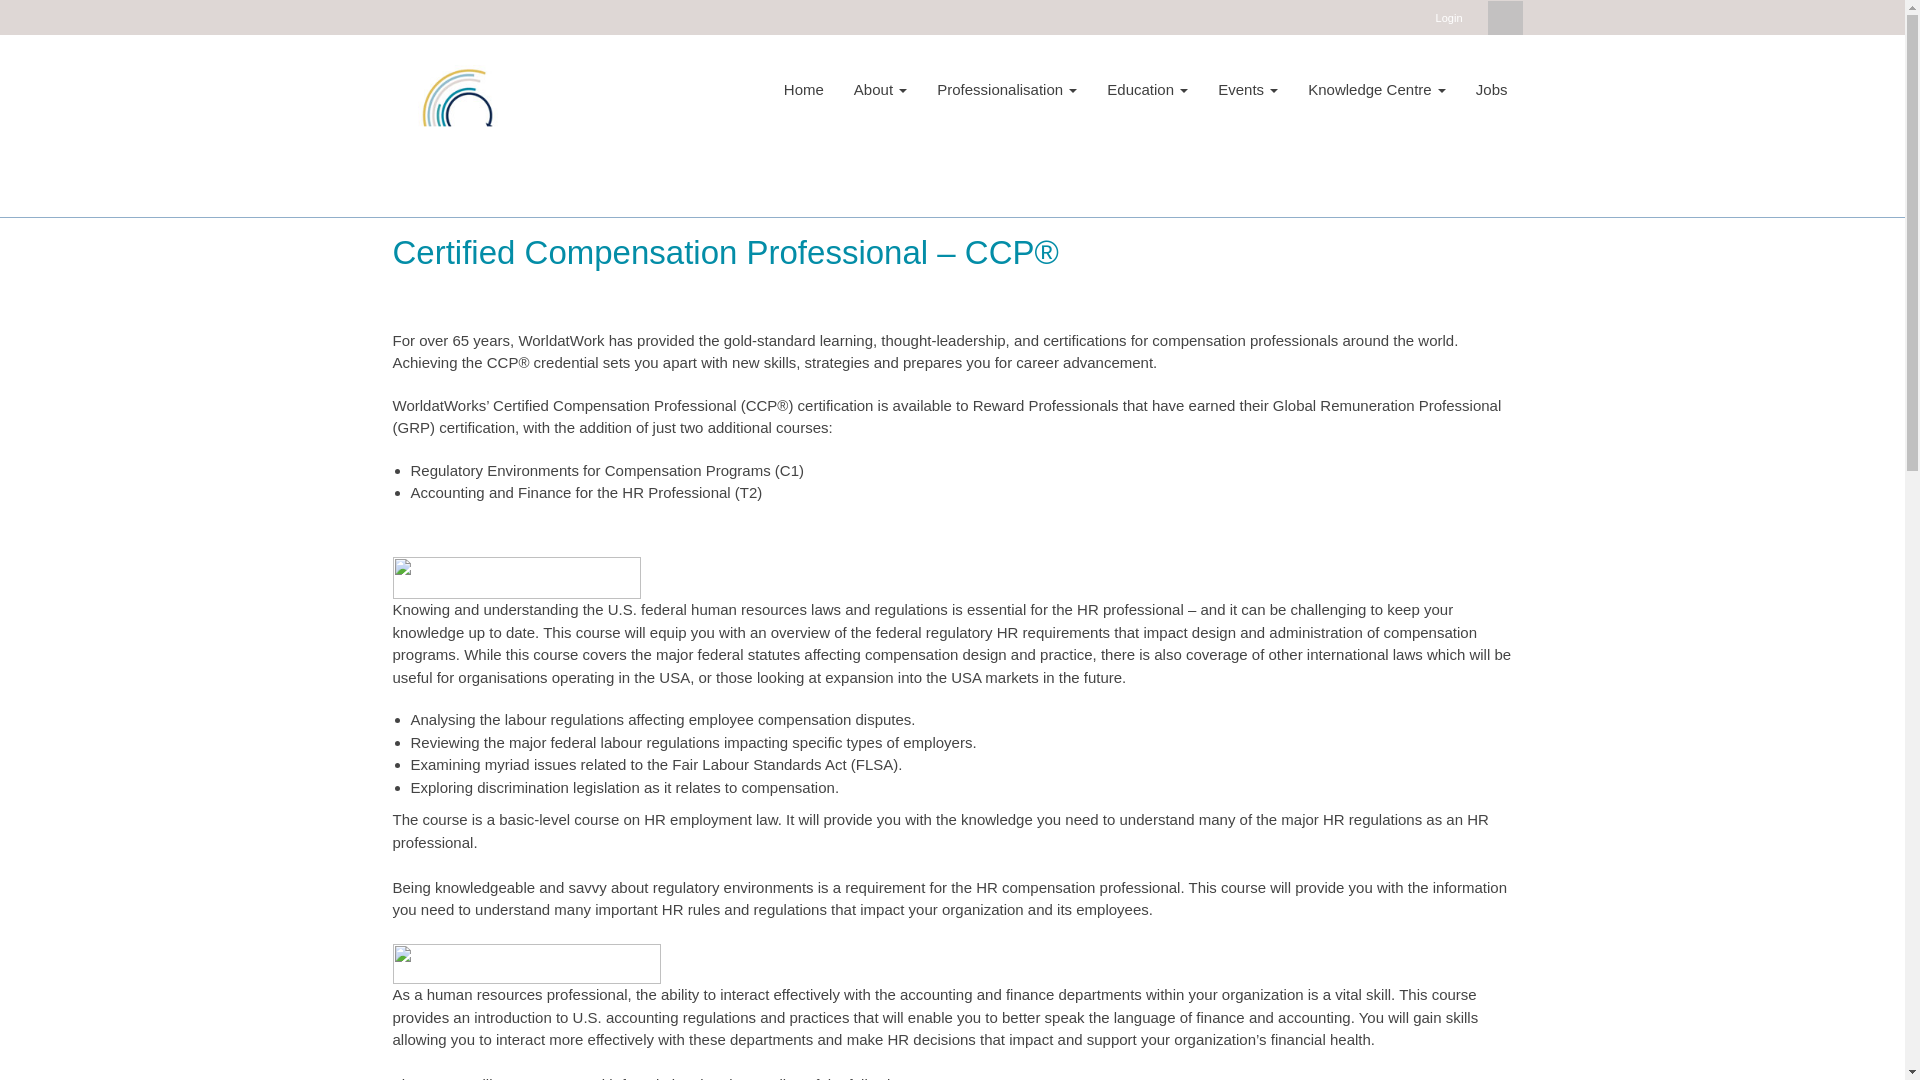 The image size is (1920, 1080). What do you see at coordinates (1449, 18) in the screenshot?
I see `Login` at bounding box center [1449, 18].